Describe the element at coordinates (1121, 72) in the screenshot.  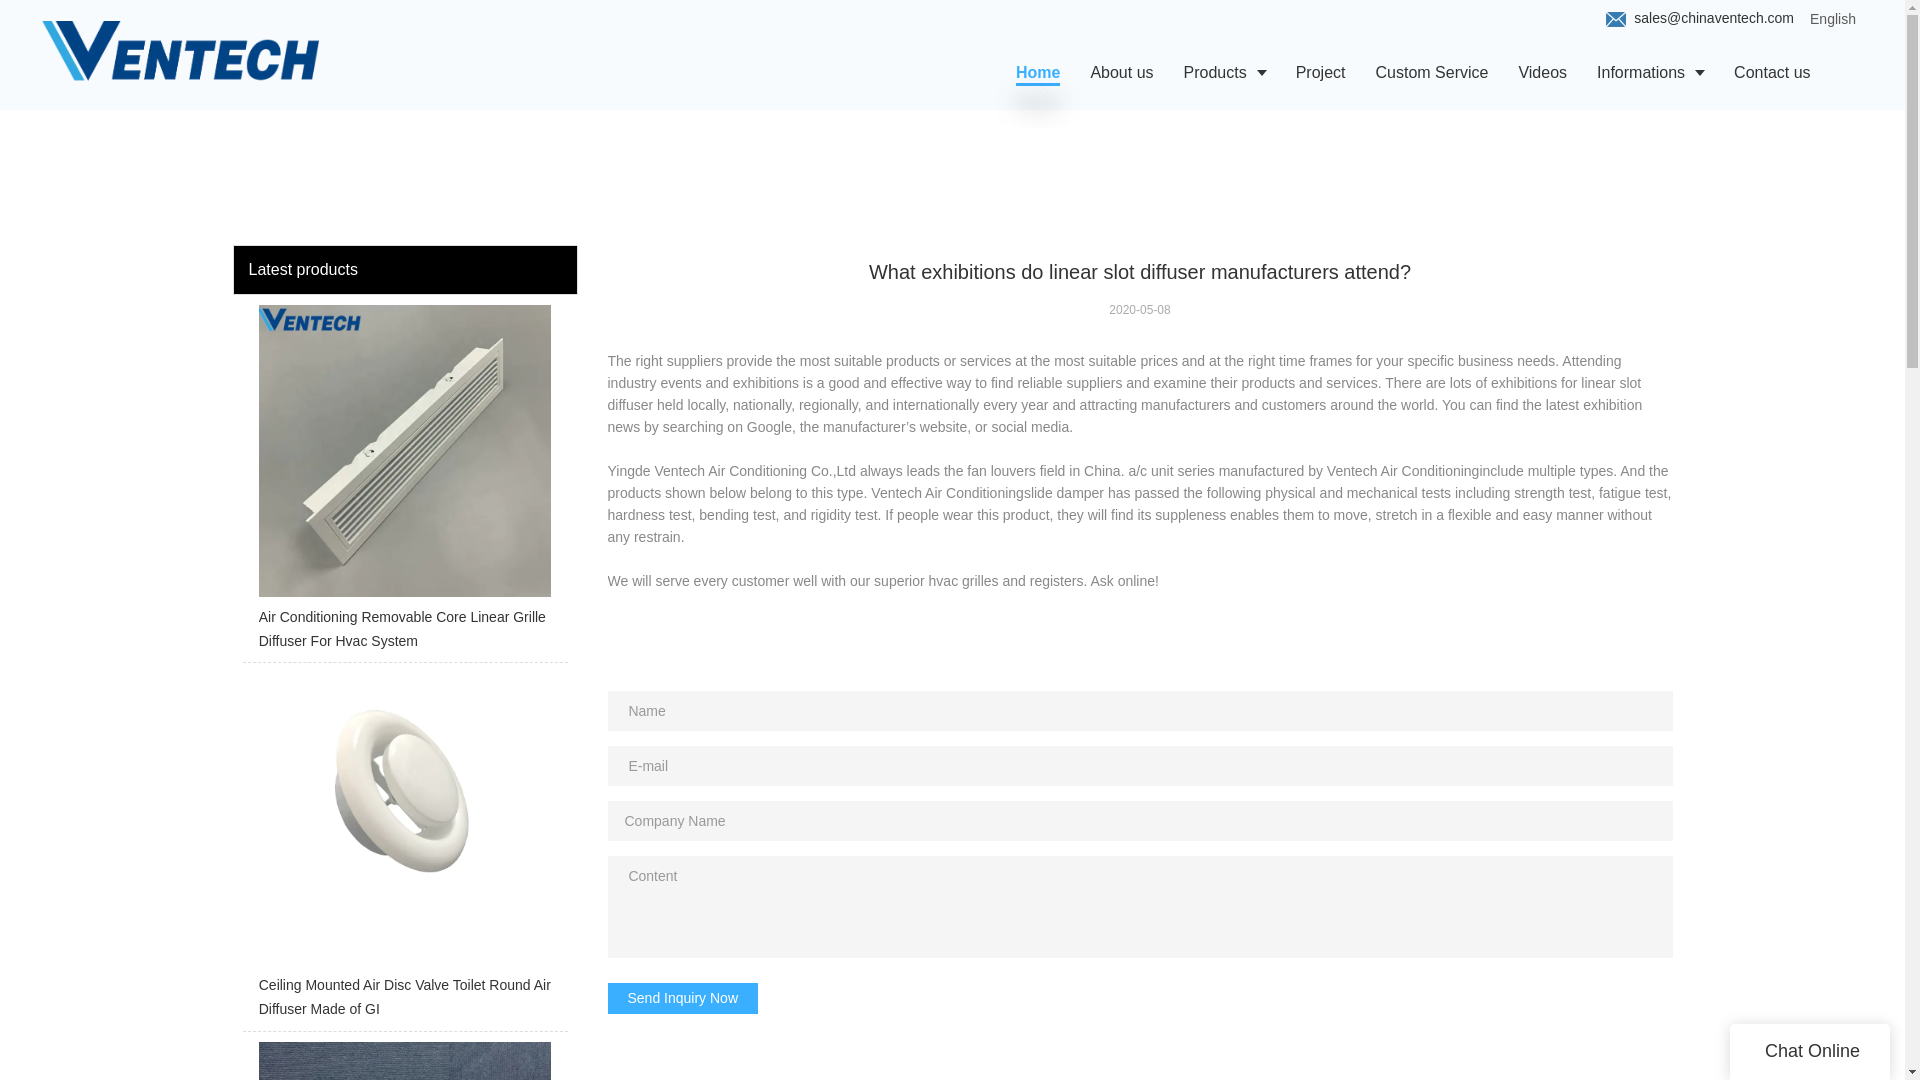
I see `About us` at that location.